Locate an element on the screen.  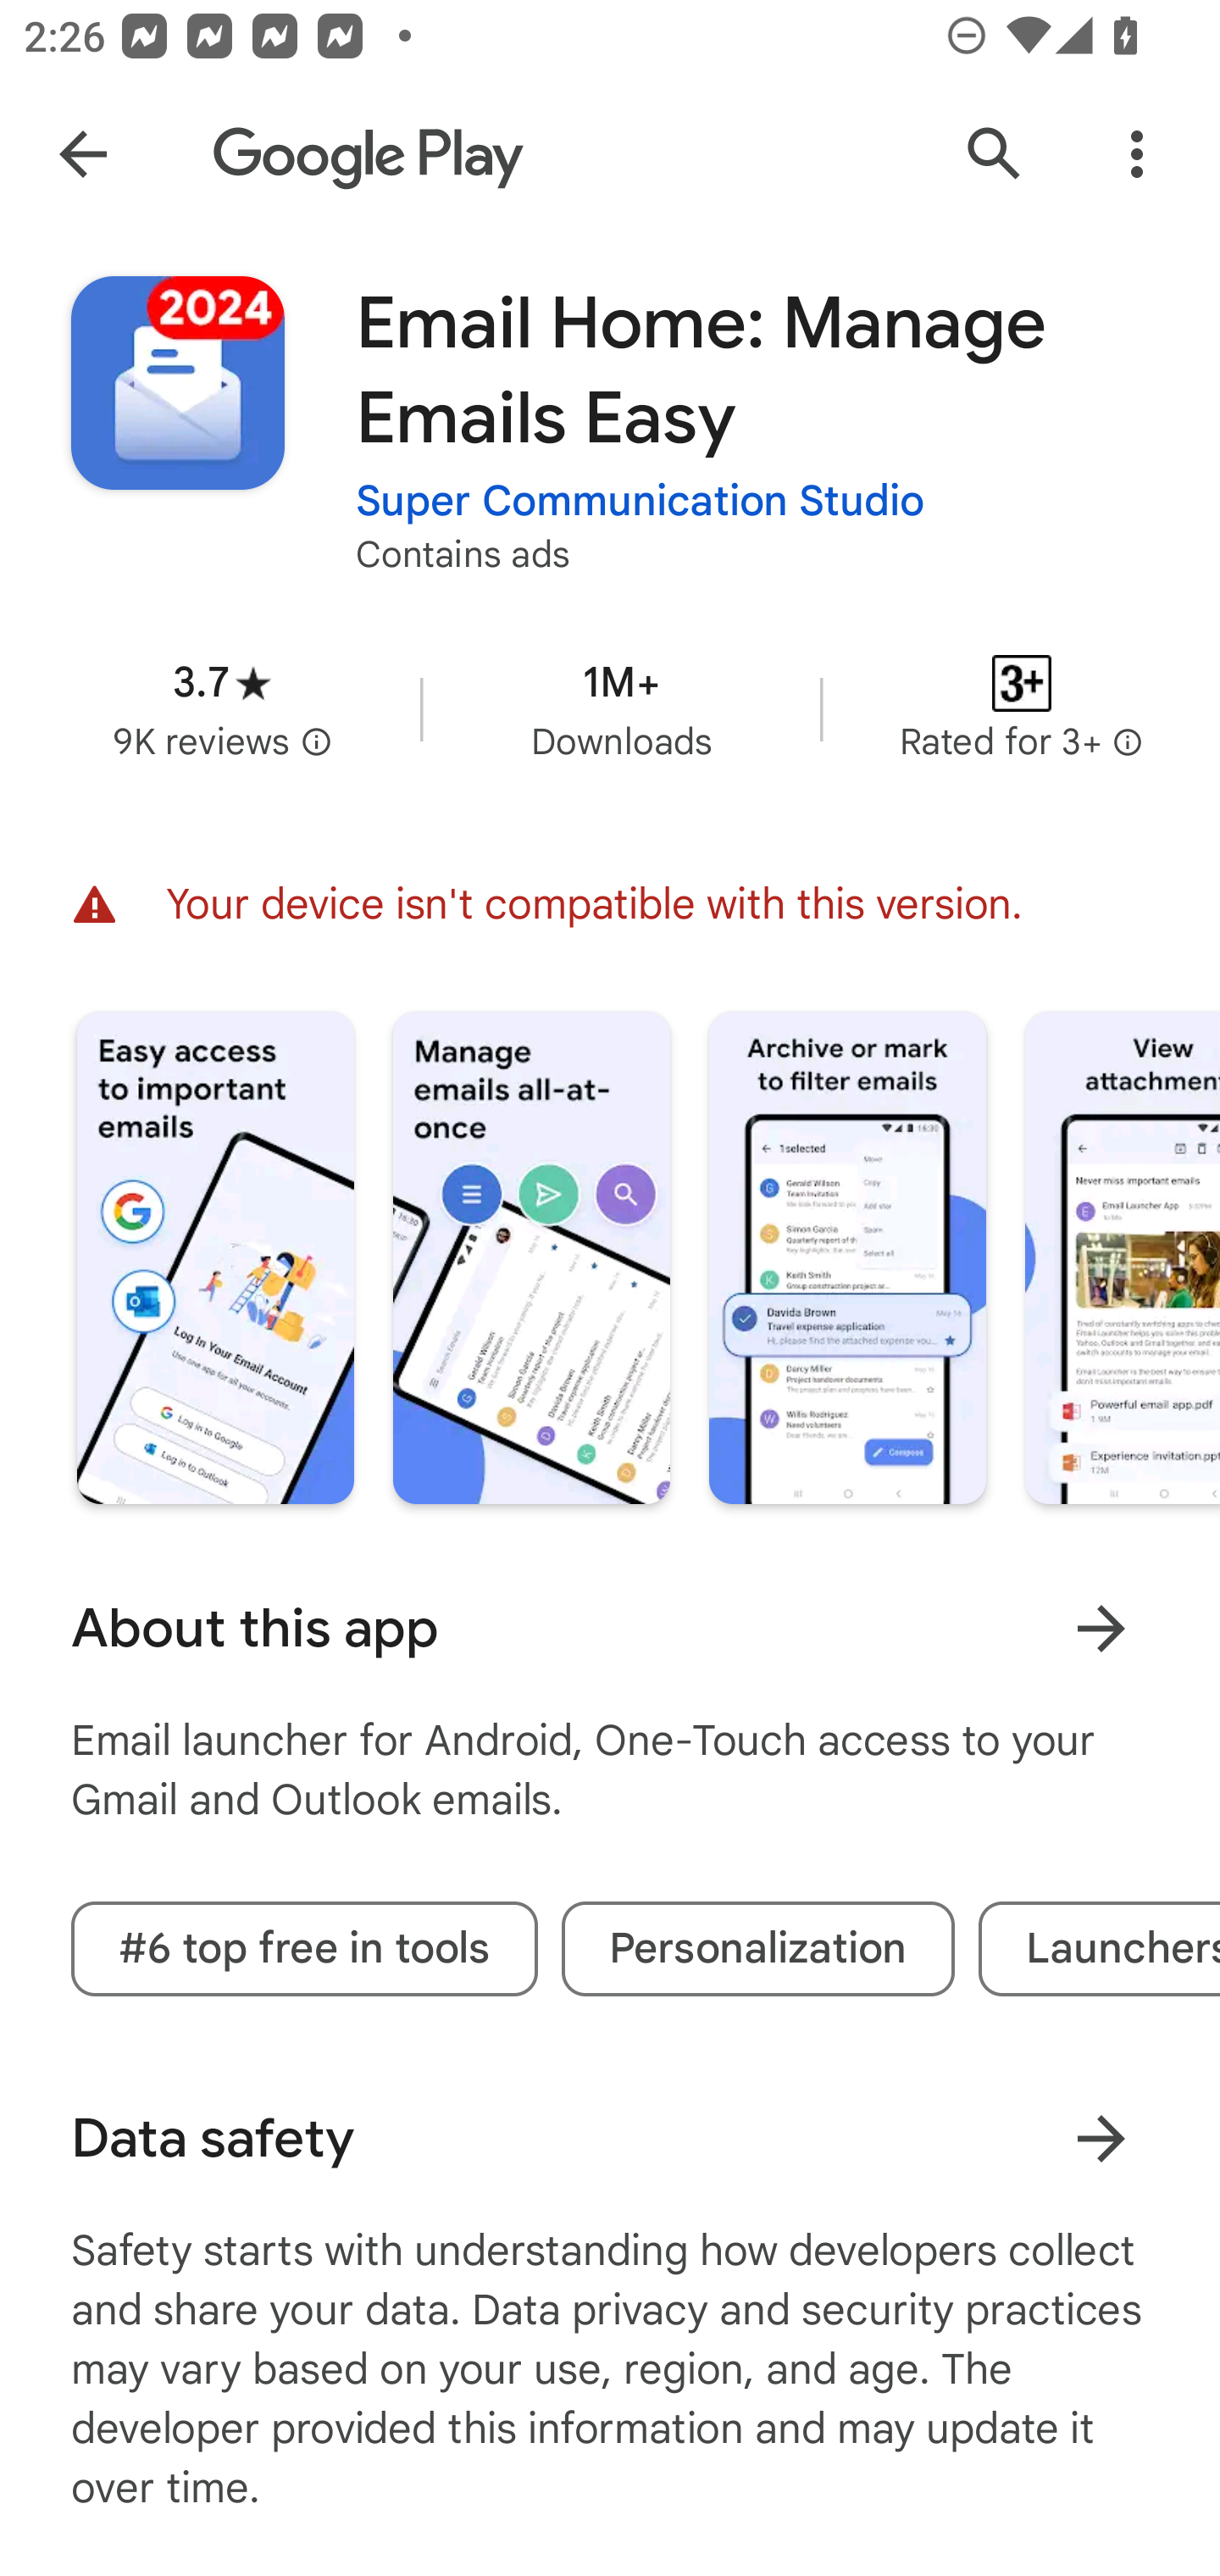
Learn more About this app is located at coordinates (1101, 1629).